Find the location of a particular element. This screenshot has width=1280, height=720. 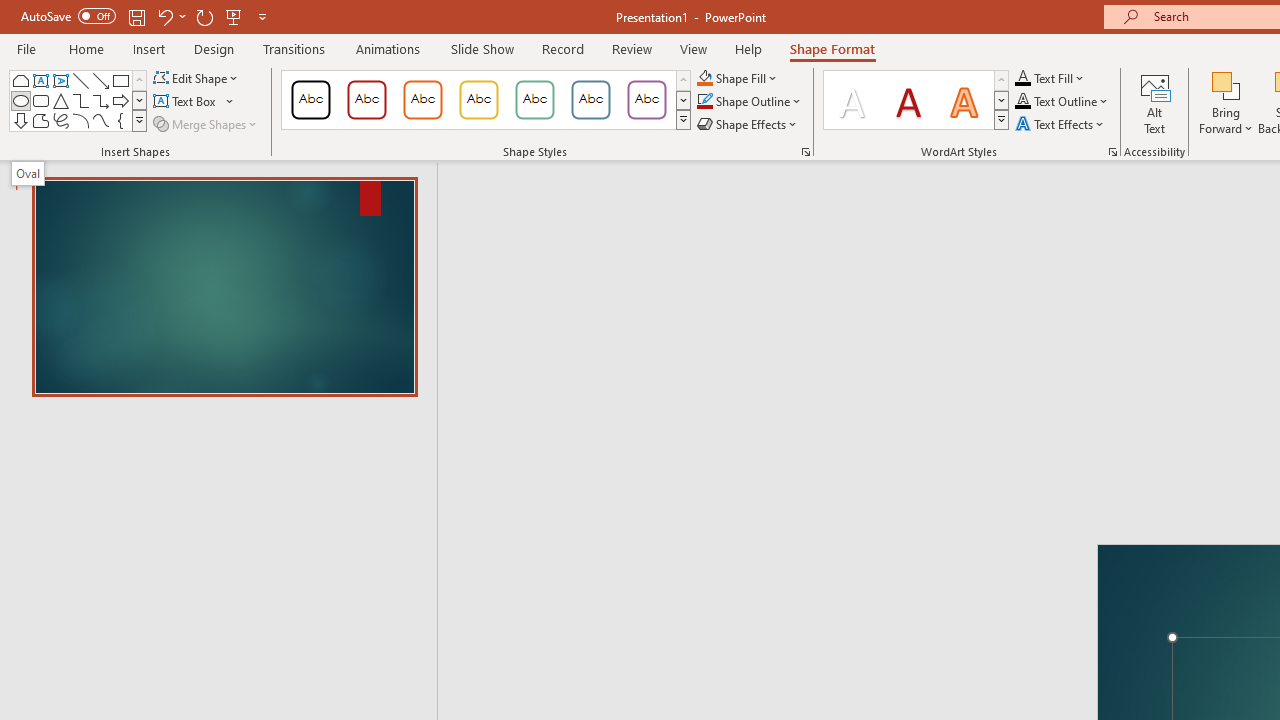

Vertical Text Box is located at coordinates (60, 80).